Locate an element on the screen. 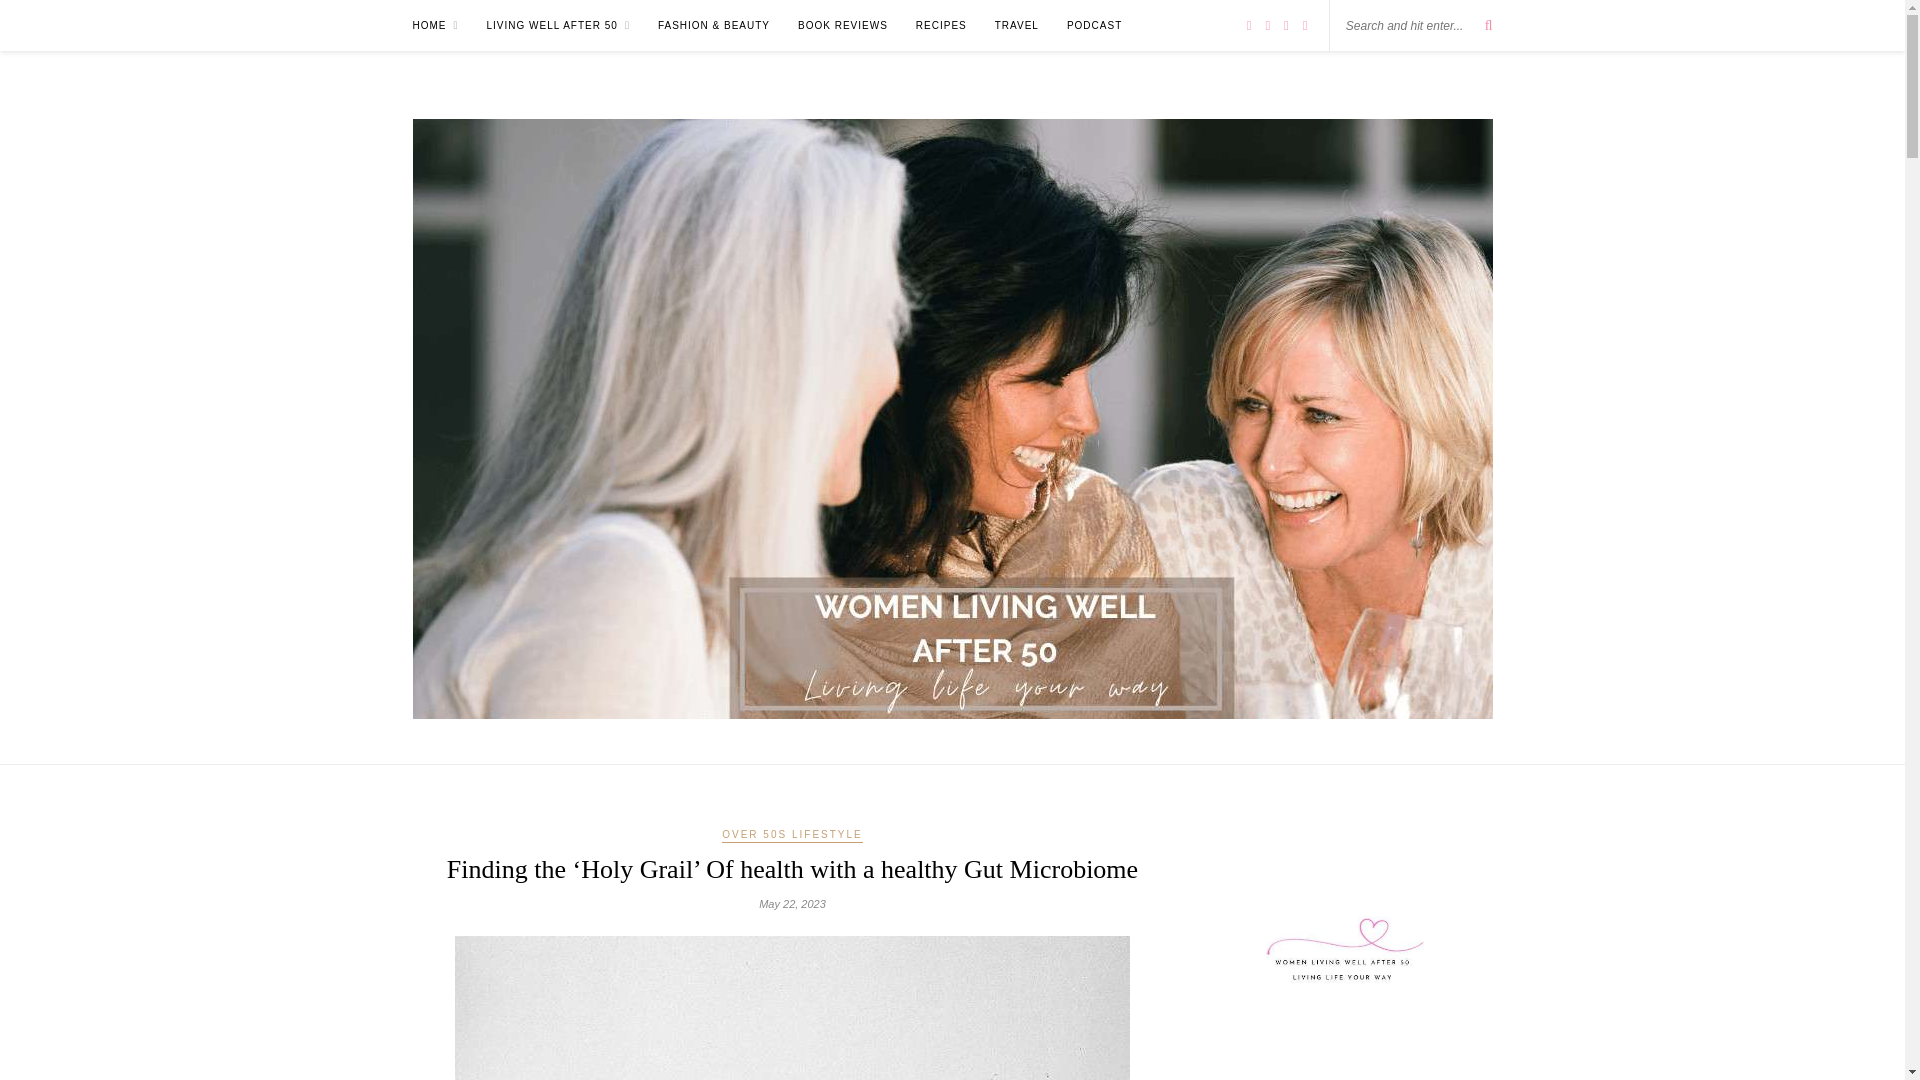 Image resolution: width=1920 pixels, height=1080 pixels. PODCAST is located at coordinates (1094, 25).